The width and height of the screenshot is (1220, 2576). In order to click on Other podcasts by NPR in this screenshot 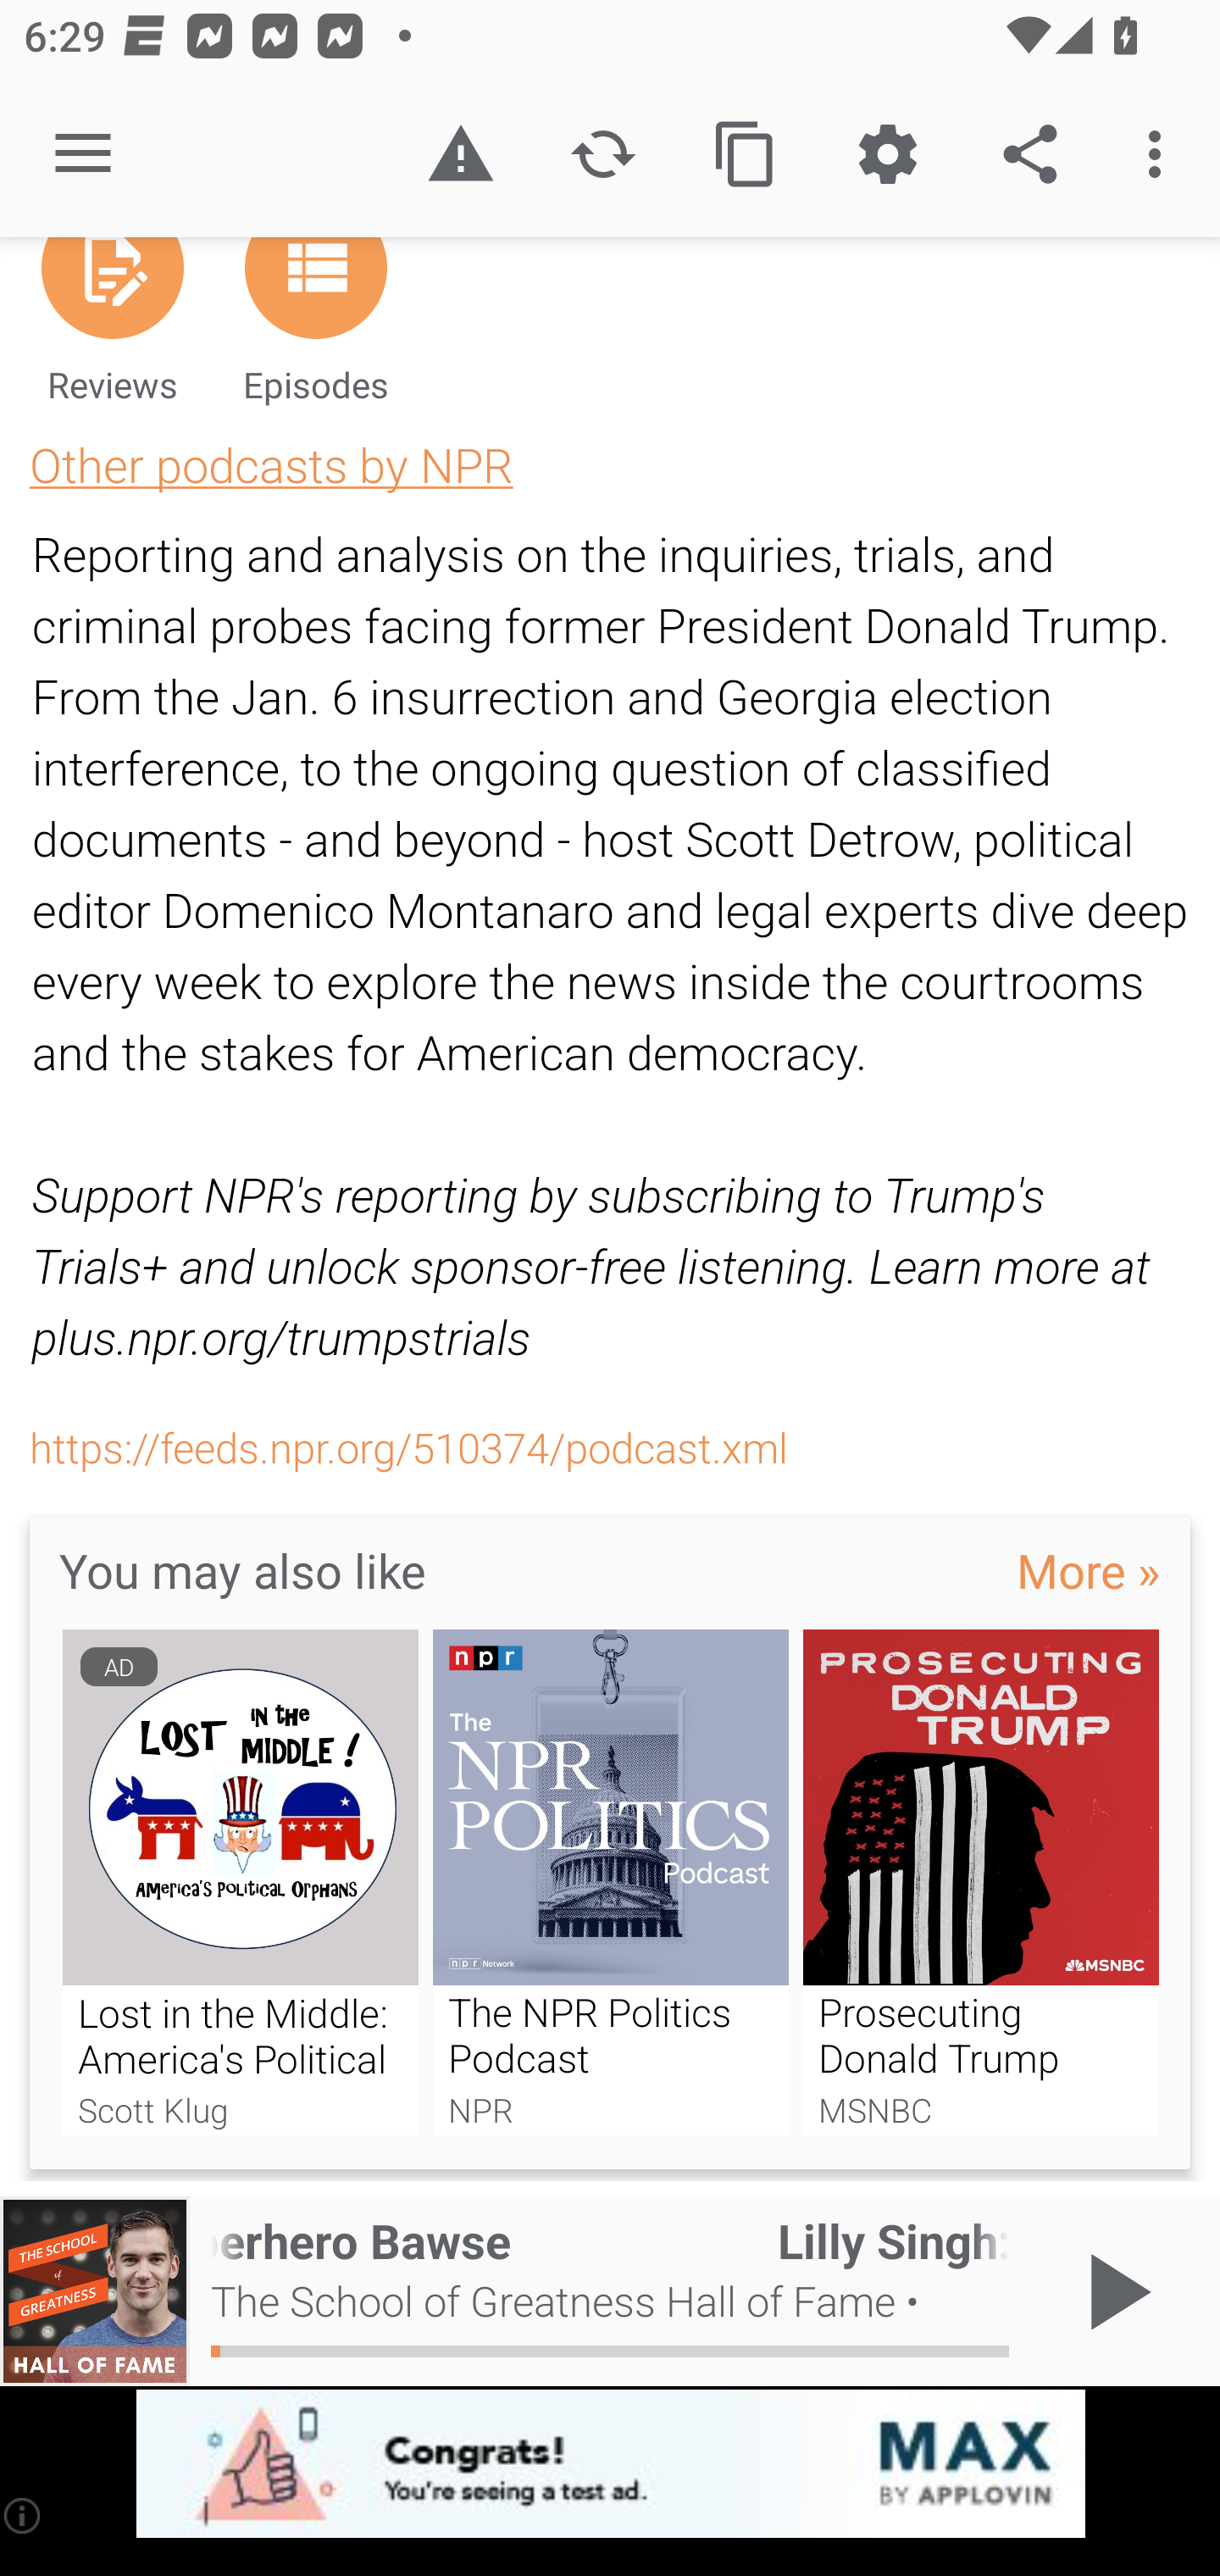, I will do `click(271, 464)`.